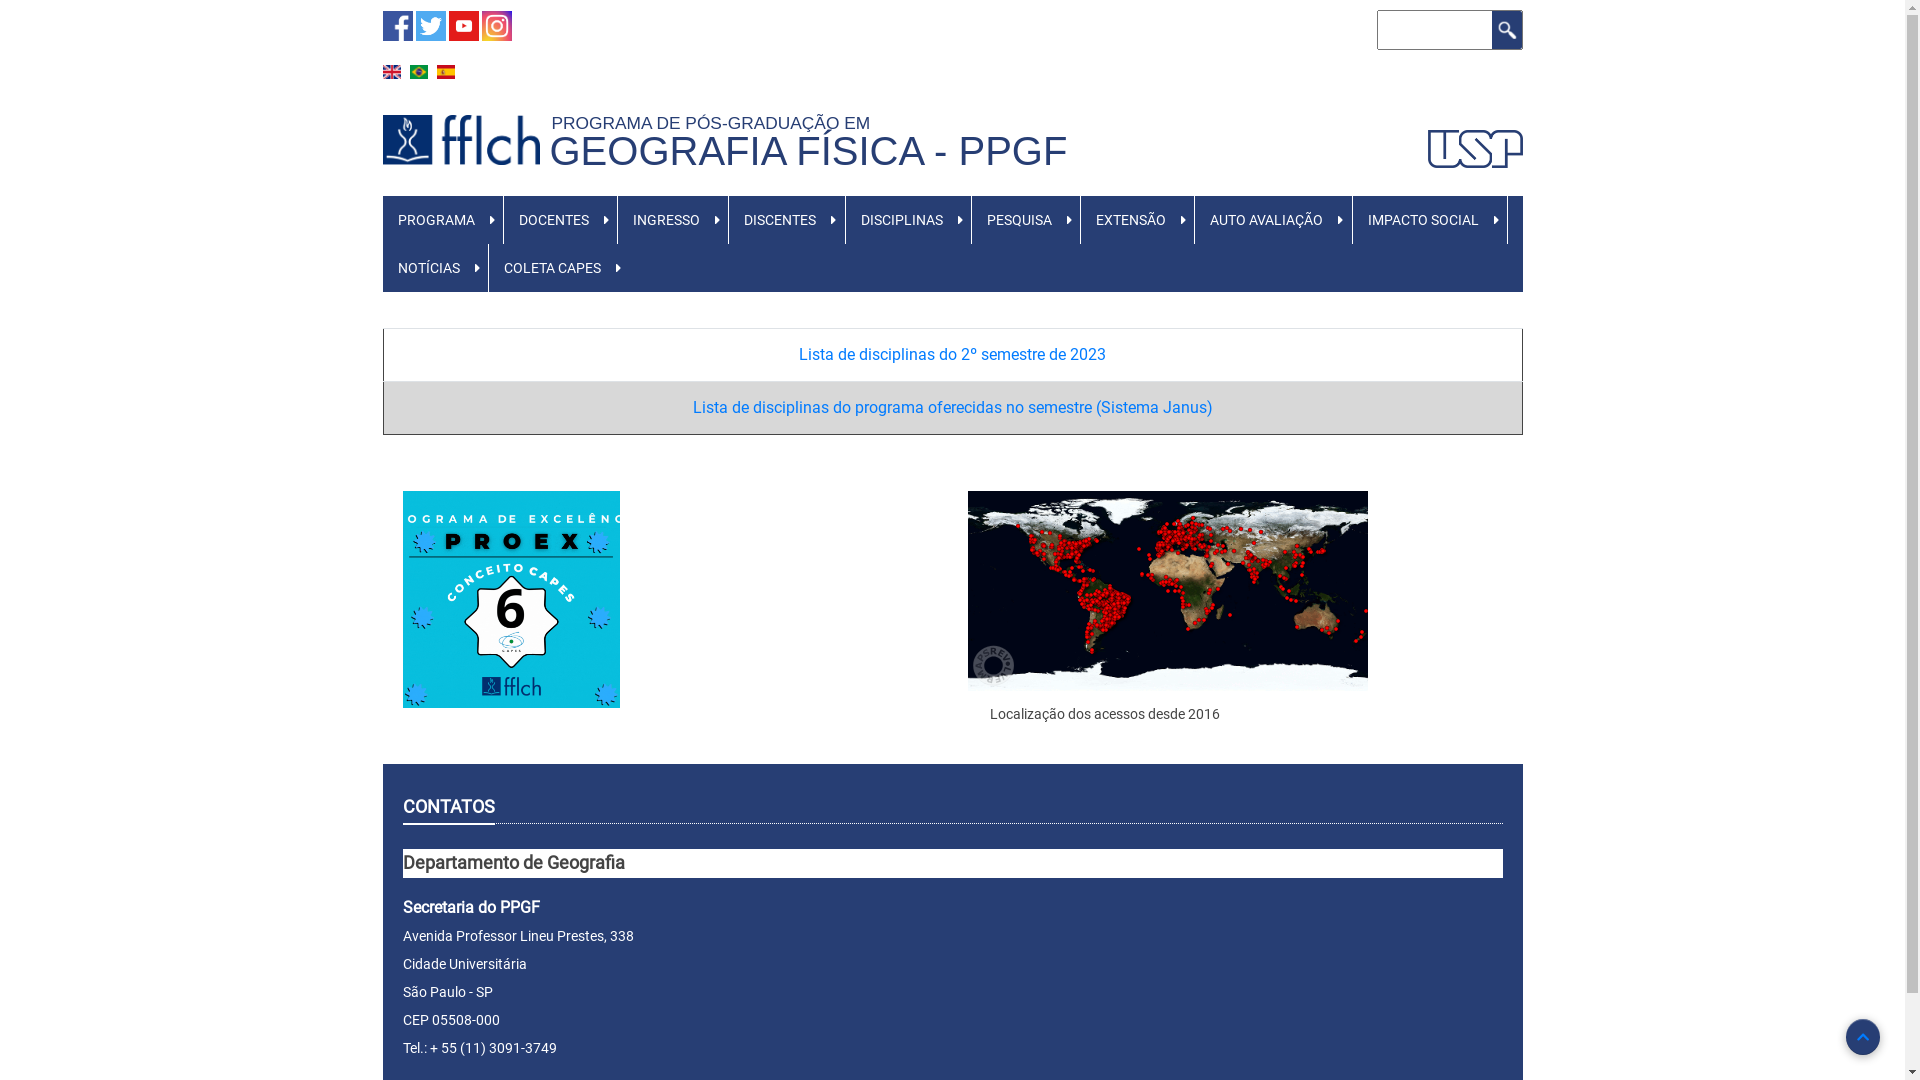 The image size is (1920, 1080). Describe the element at coordinates (902, 220) in the screenshot. I see `DISCIPLINAS` at that location.